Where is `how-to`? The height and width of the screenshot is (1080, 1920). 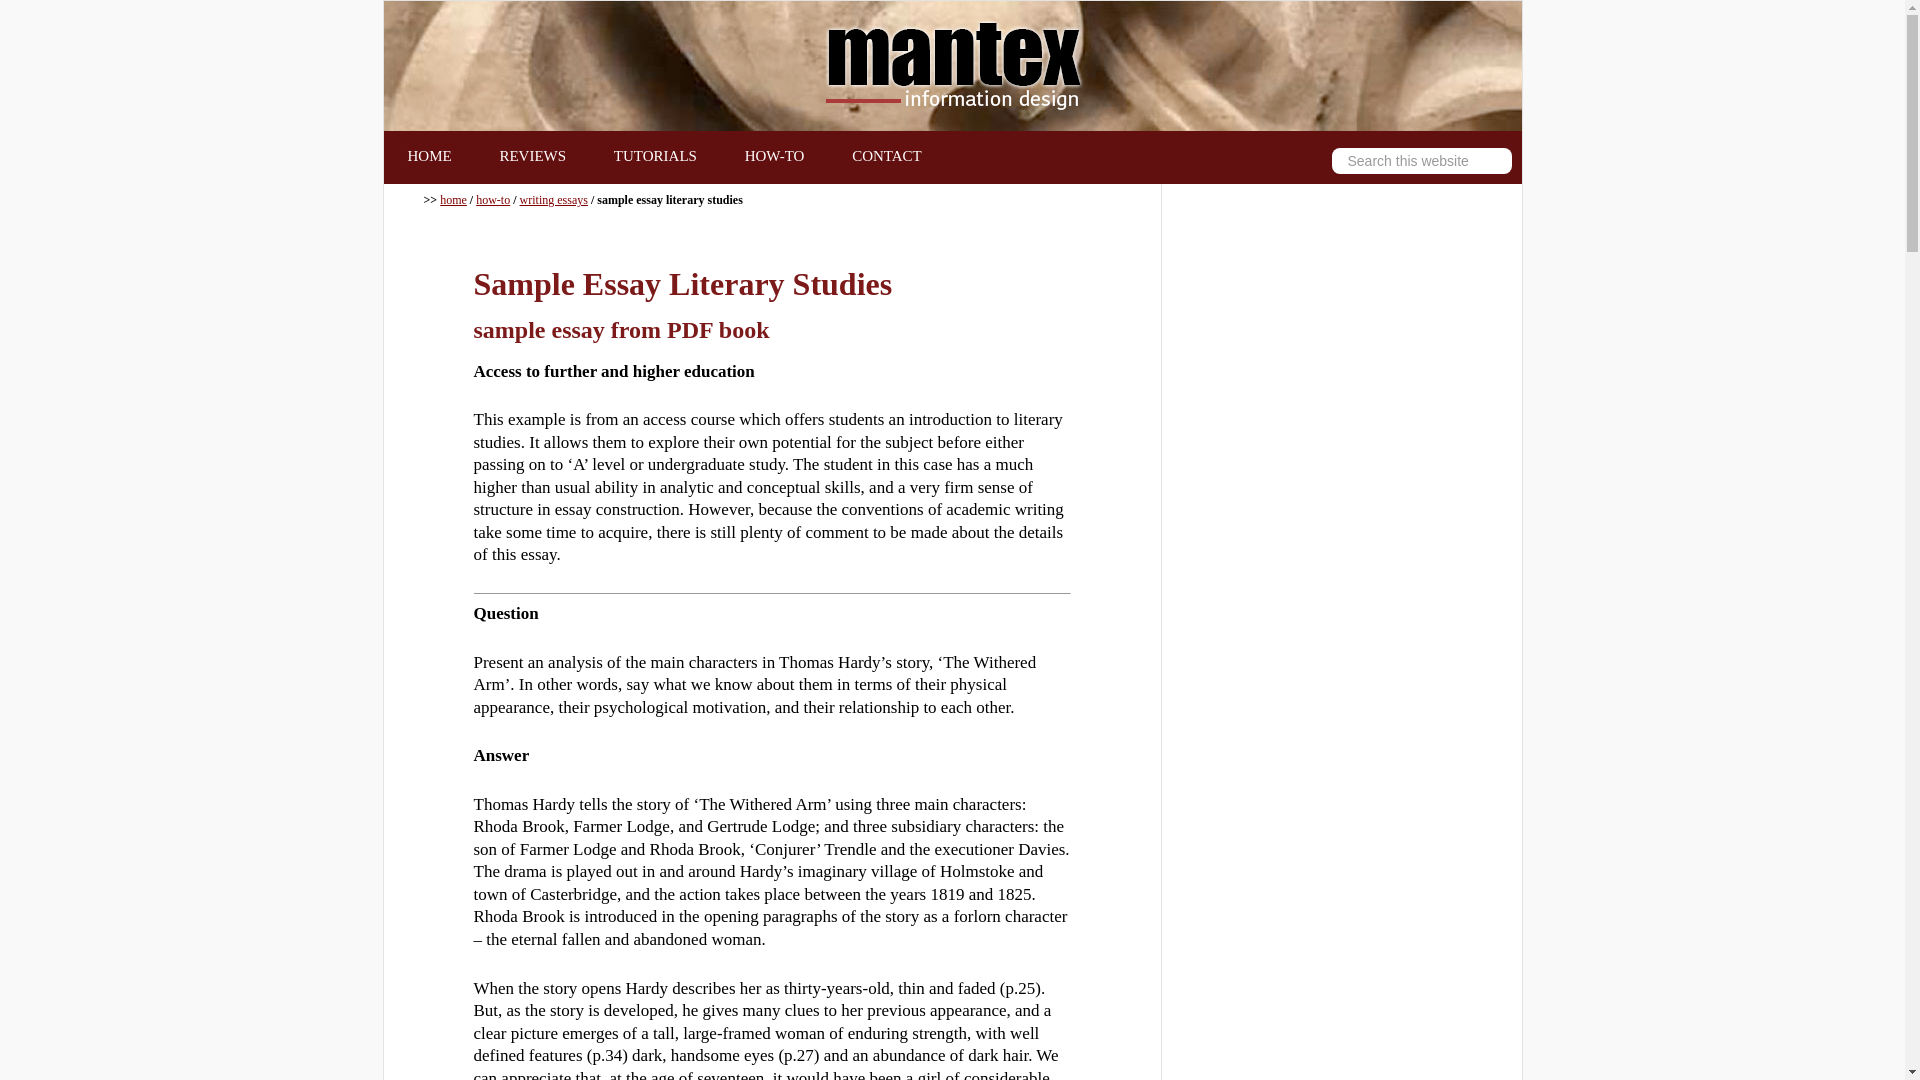 how-to is located at coordinates (493, 200).